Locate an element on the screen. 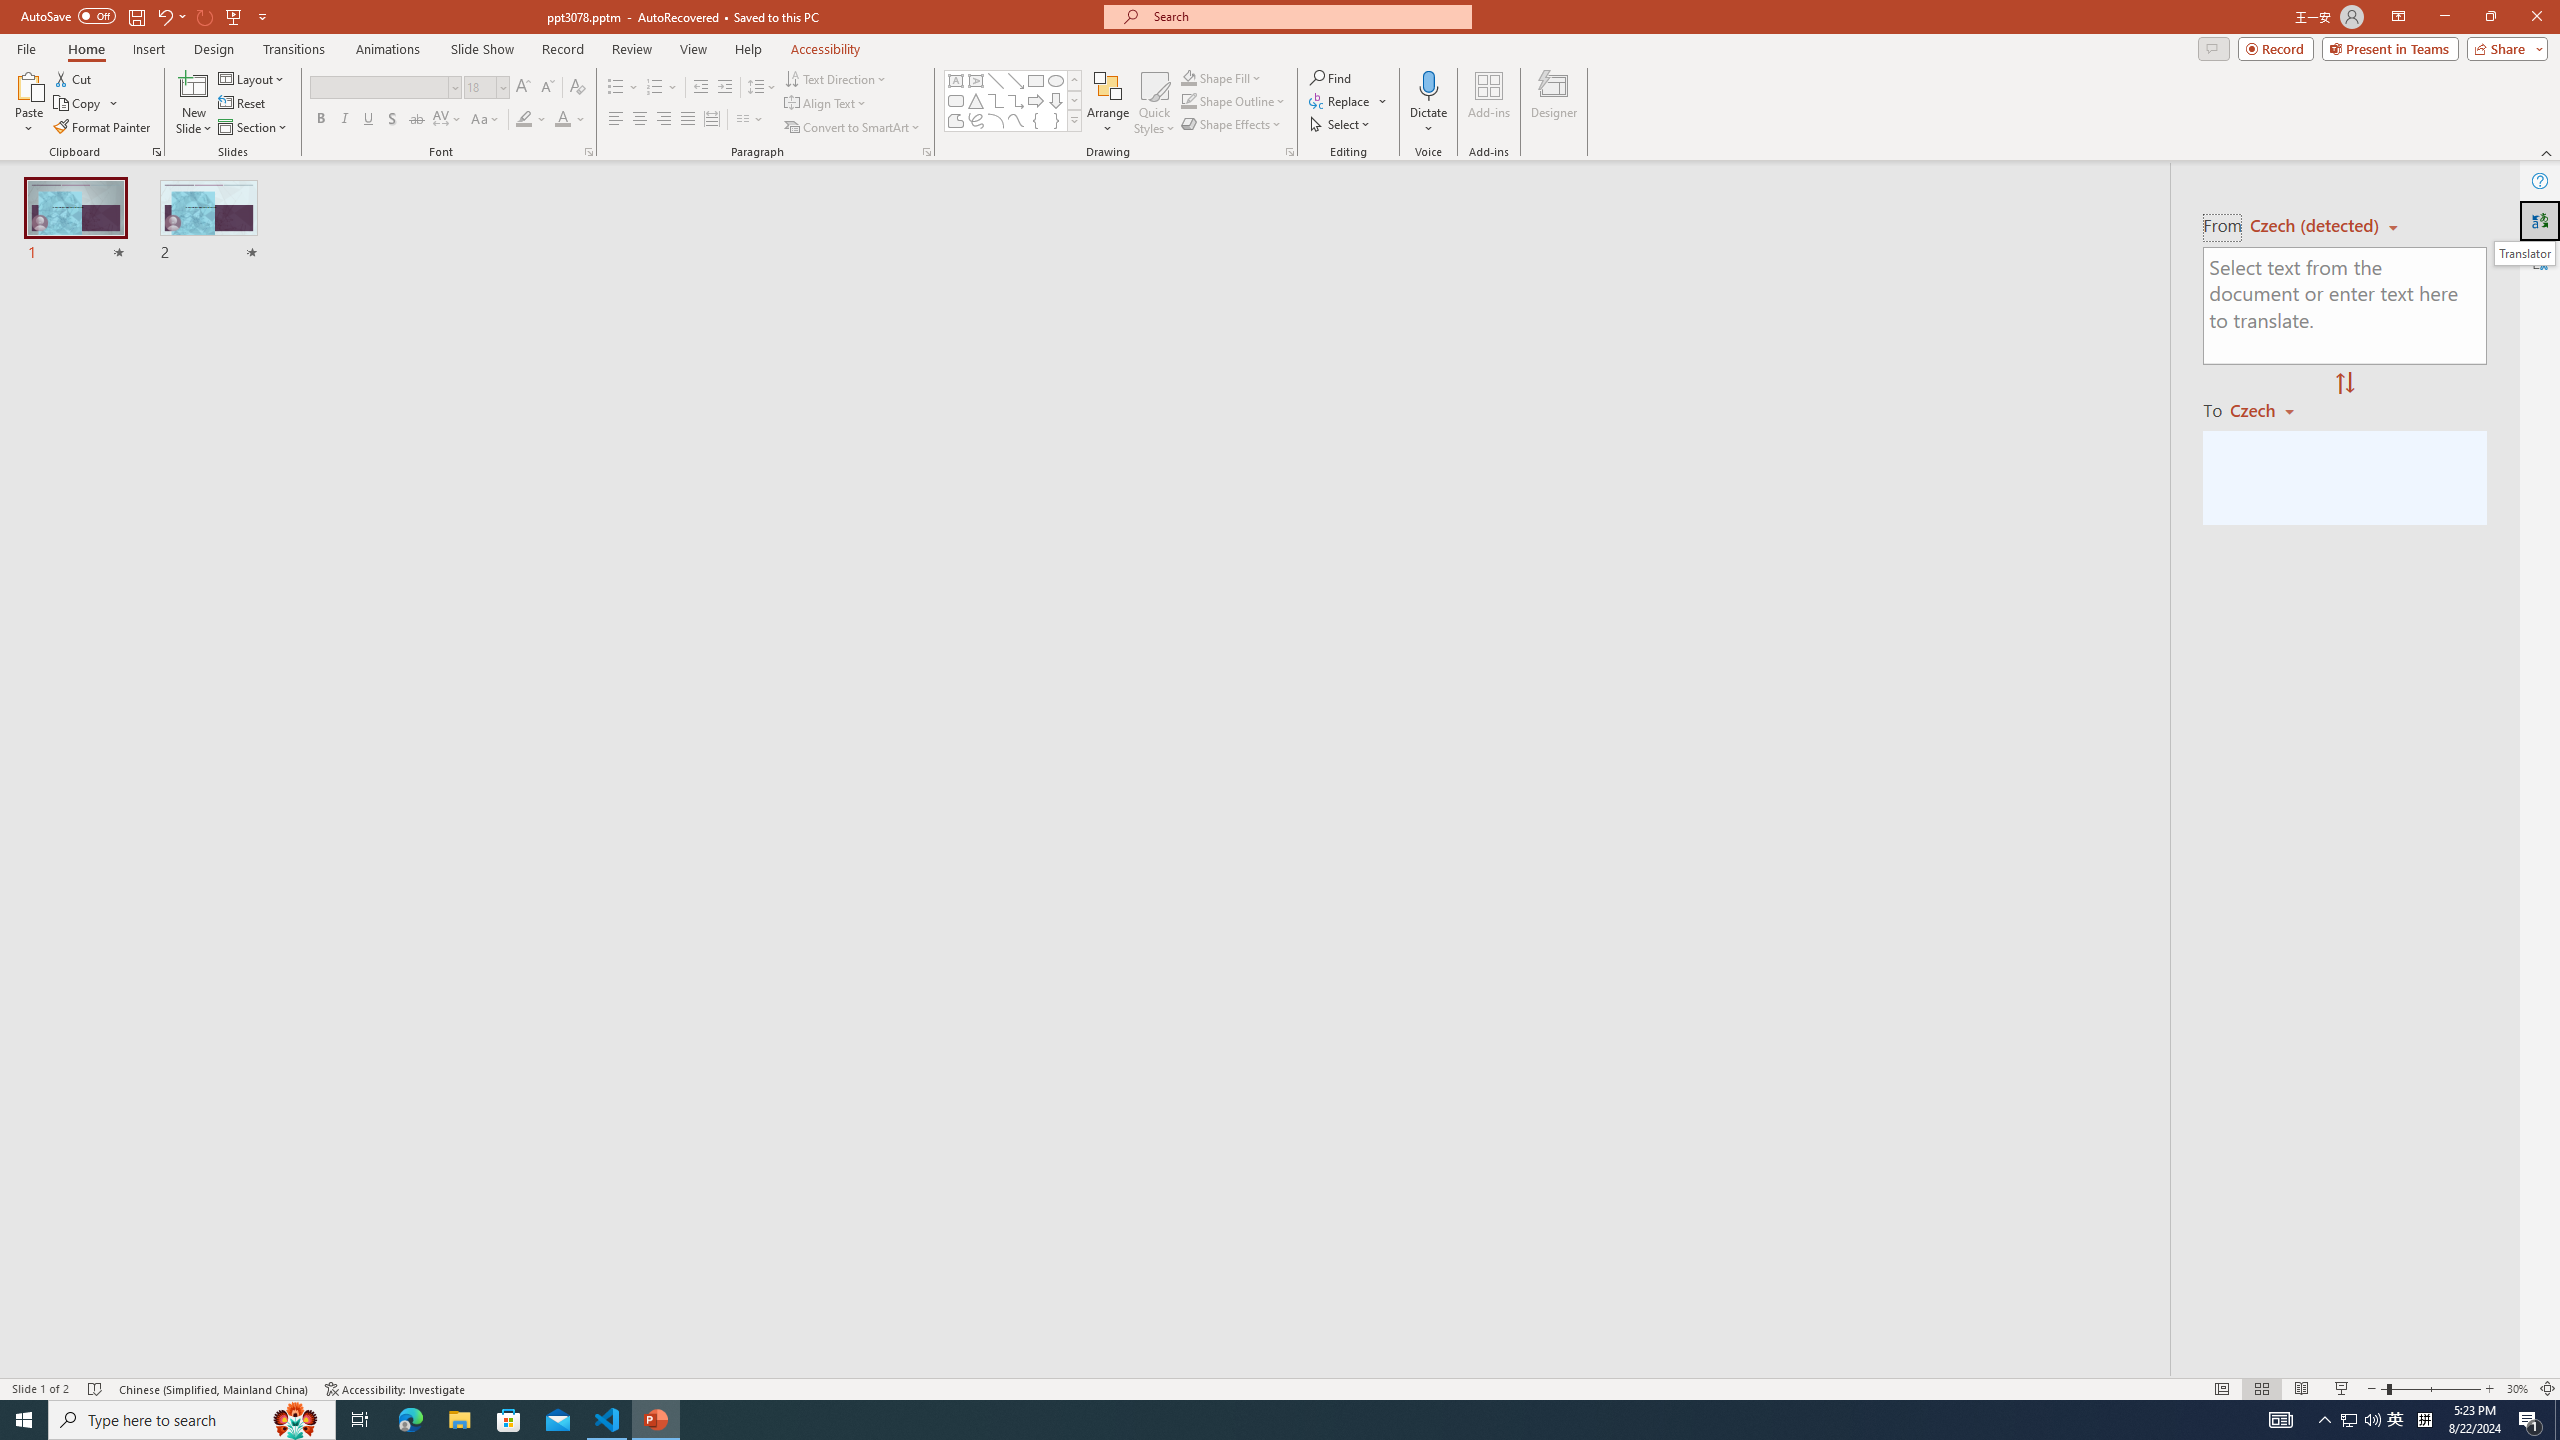  Columns is located at coordinates (750, 120).